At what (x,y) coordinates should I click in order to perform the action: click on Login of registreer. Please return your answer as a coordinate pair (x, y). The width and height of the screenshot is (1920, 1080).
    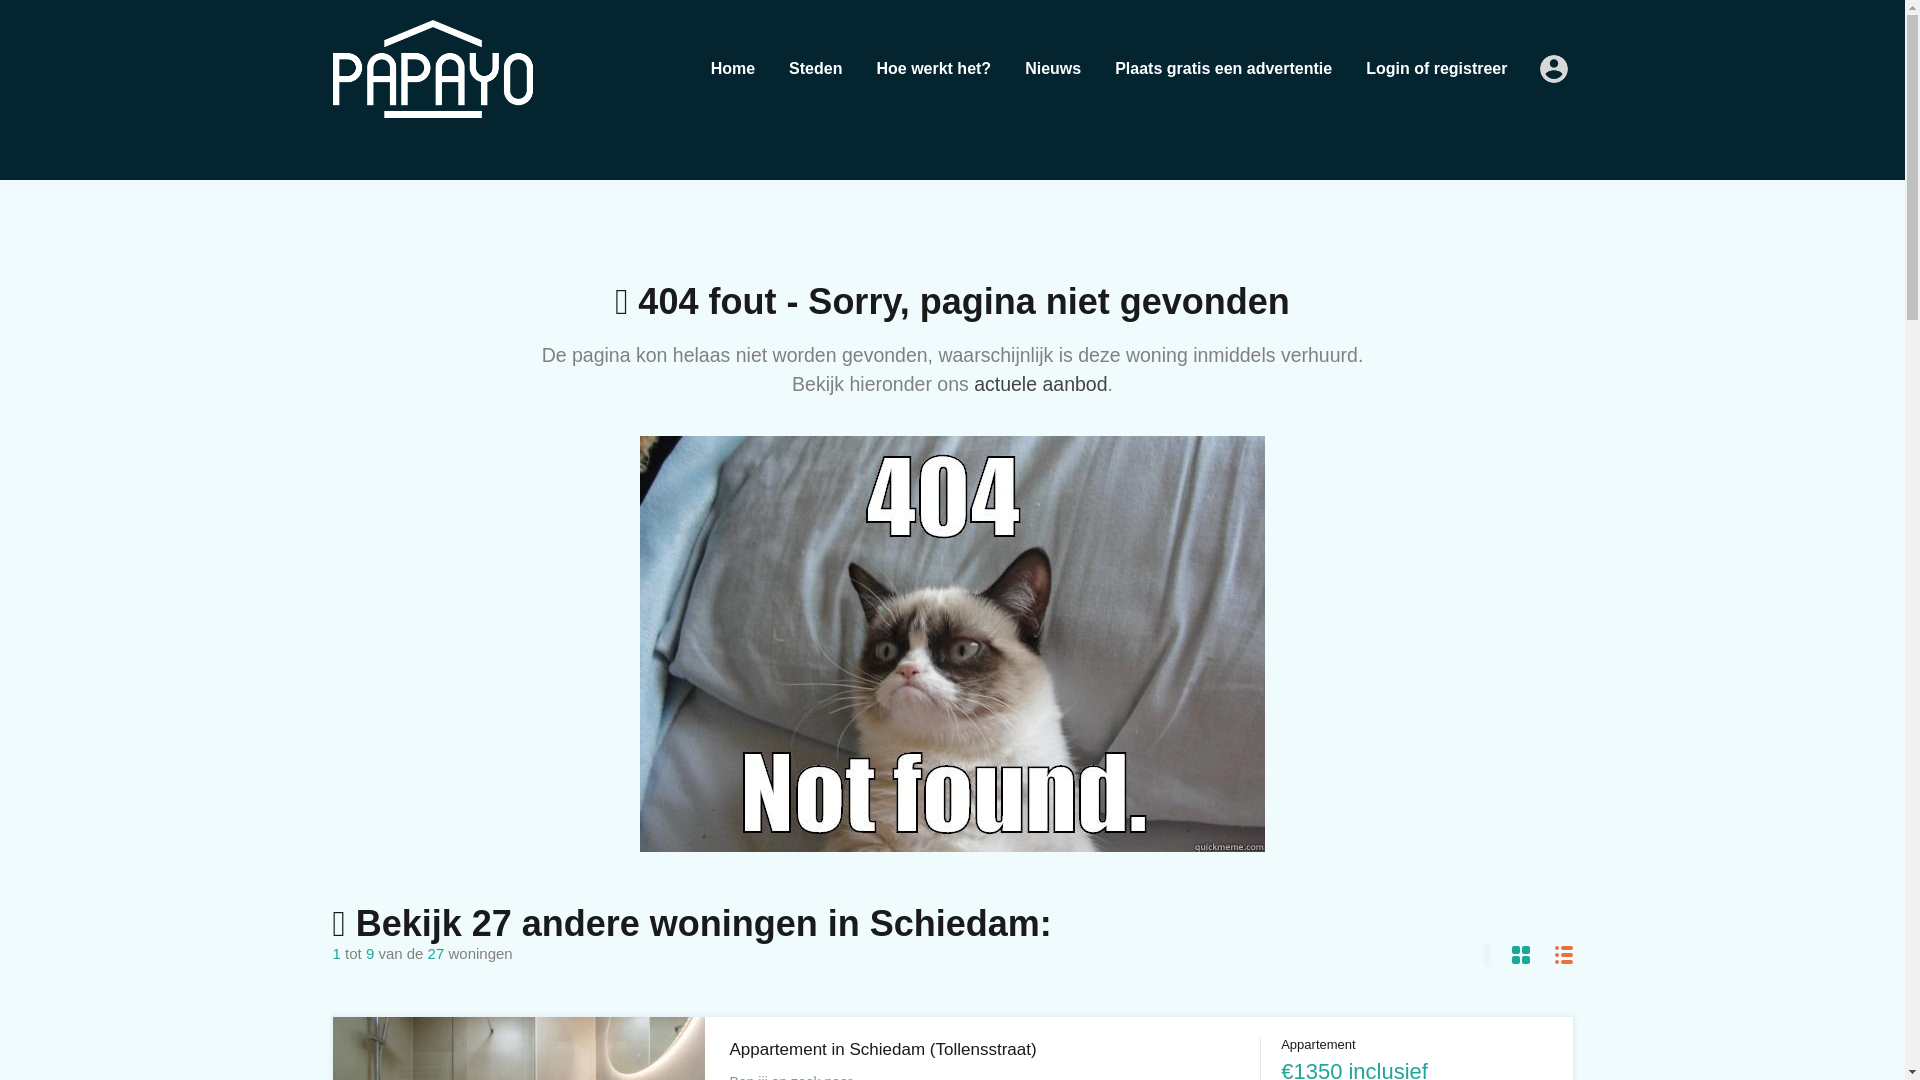
    Looking at the image, I should click on (1436, 68).